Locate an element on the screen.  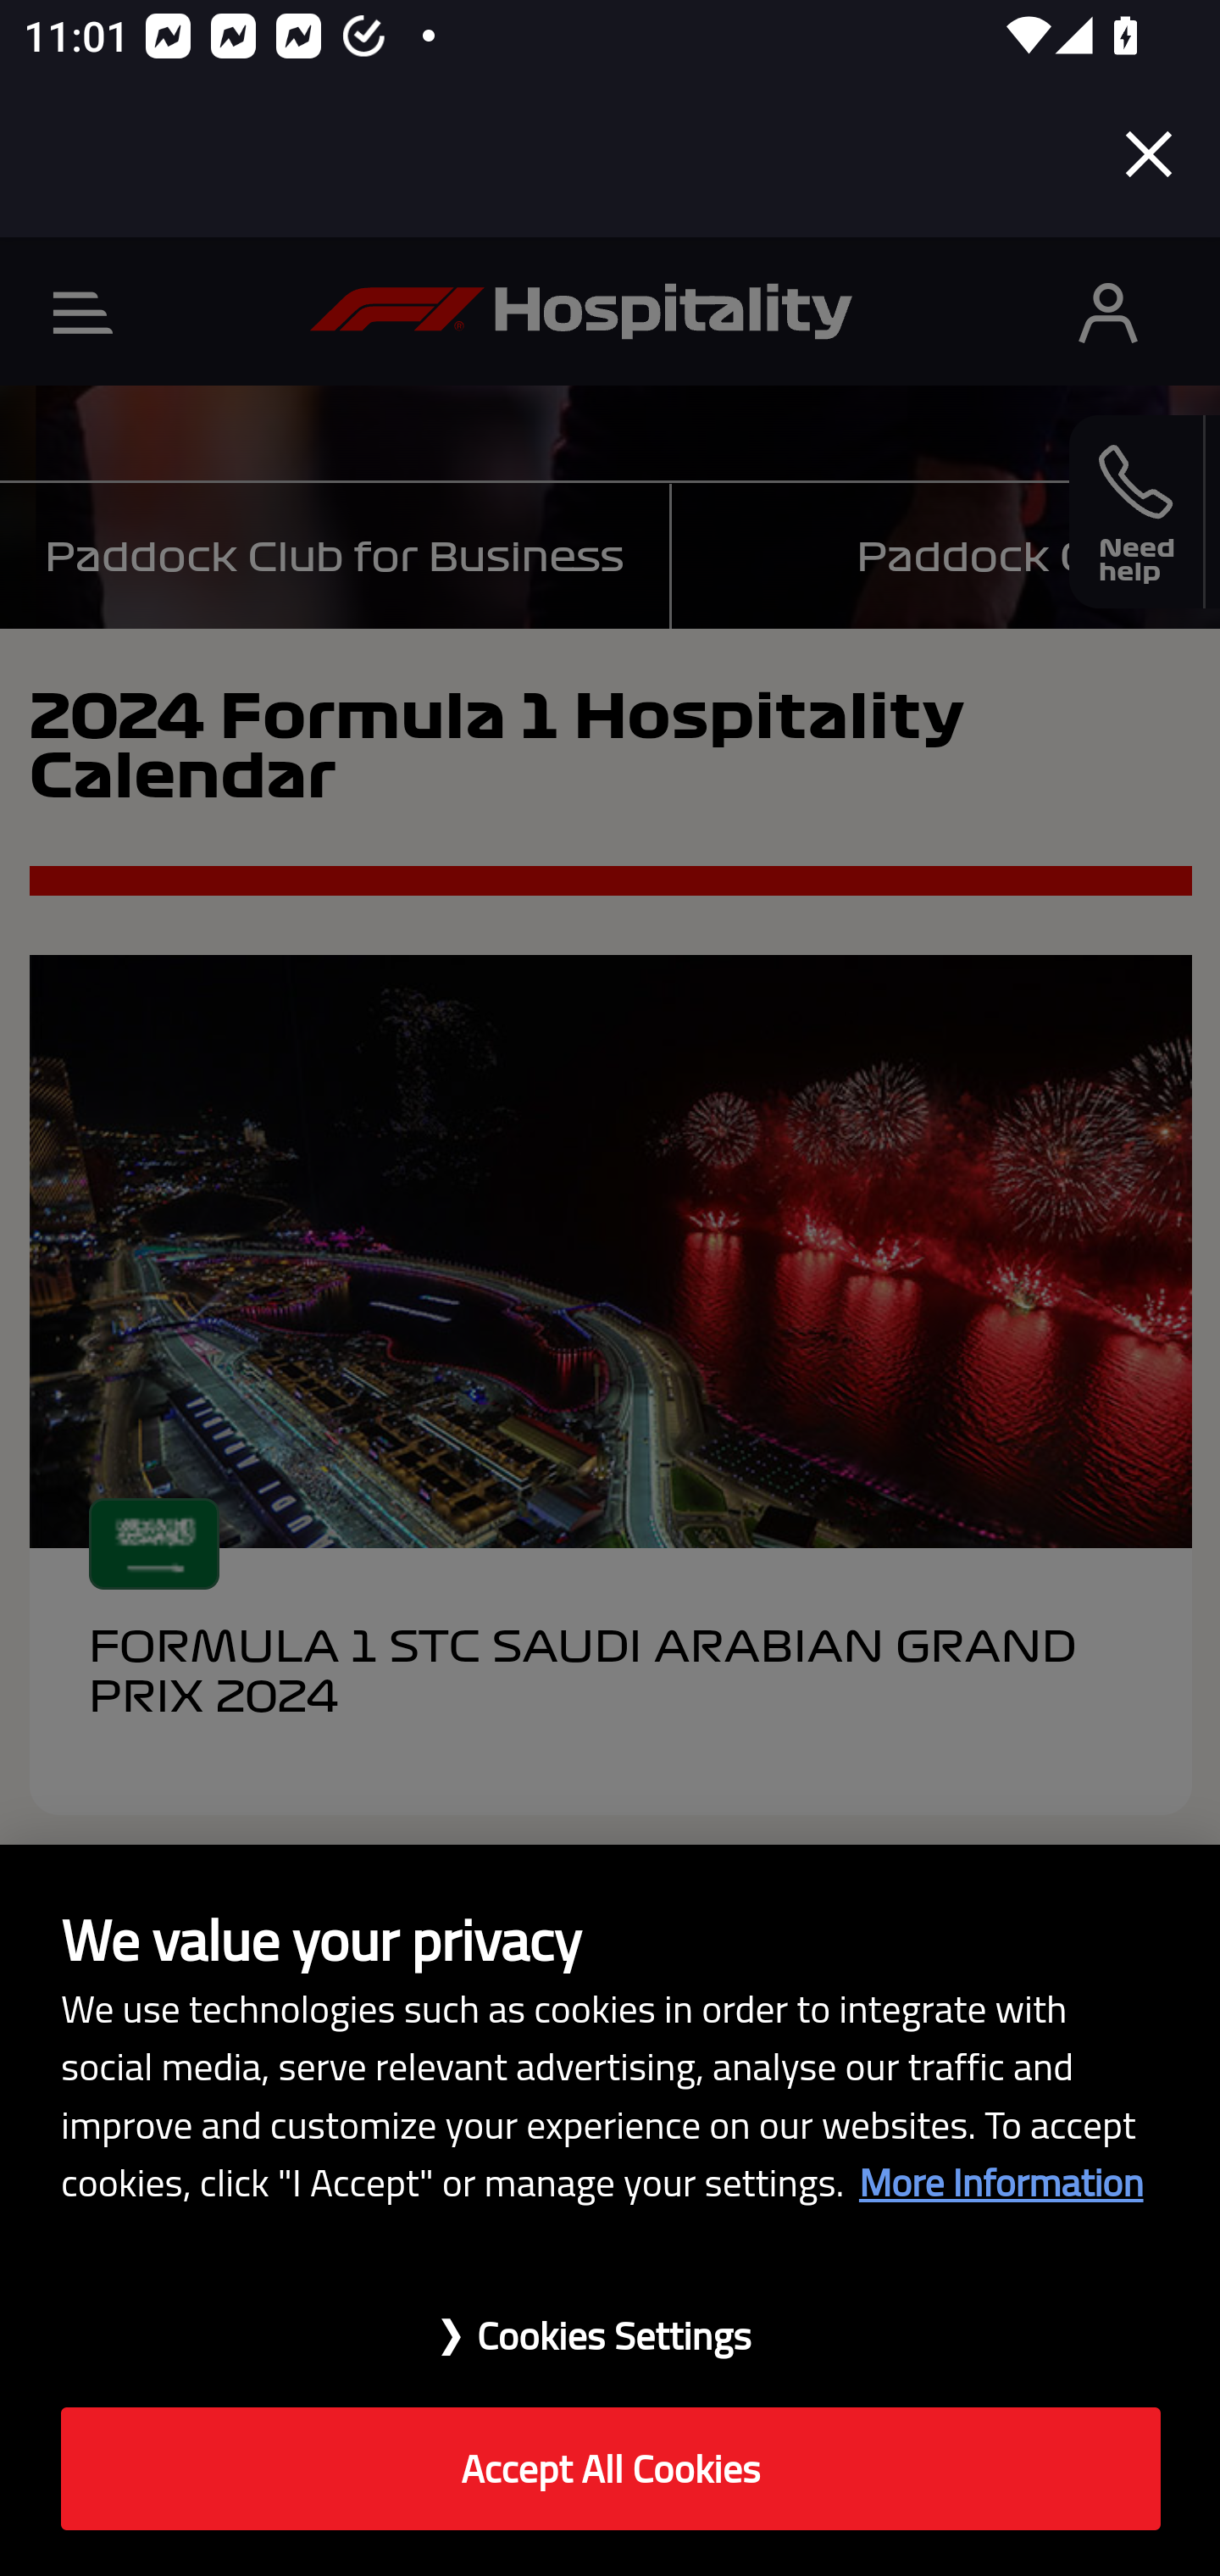
Accept All Cookies is located at coordinates (611, 2469).